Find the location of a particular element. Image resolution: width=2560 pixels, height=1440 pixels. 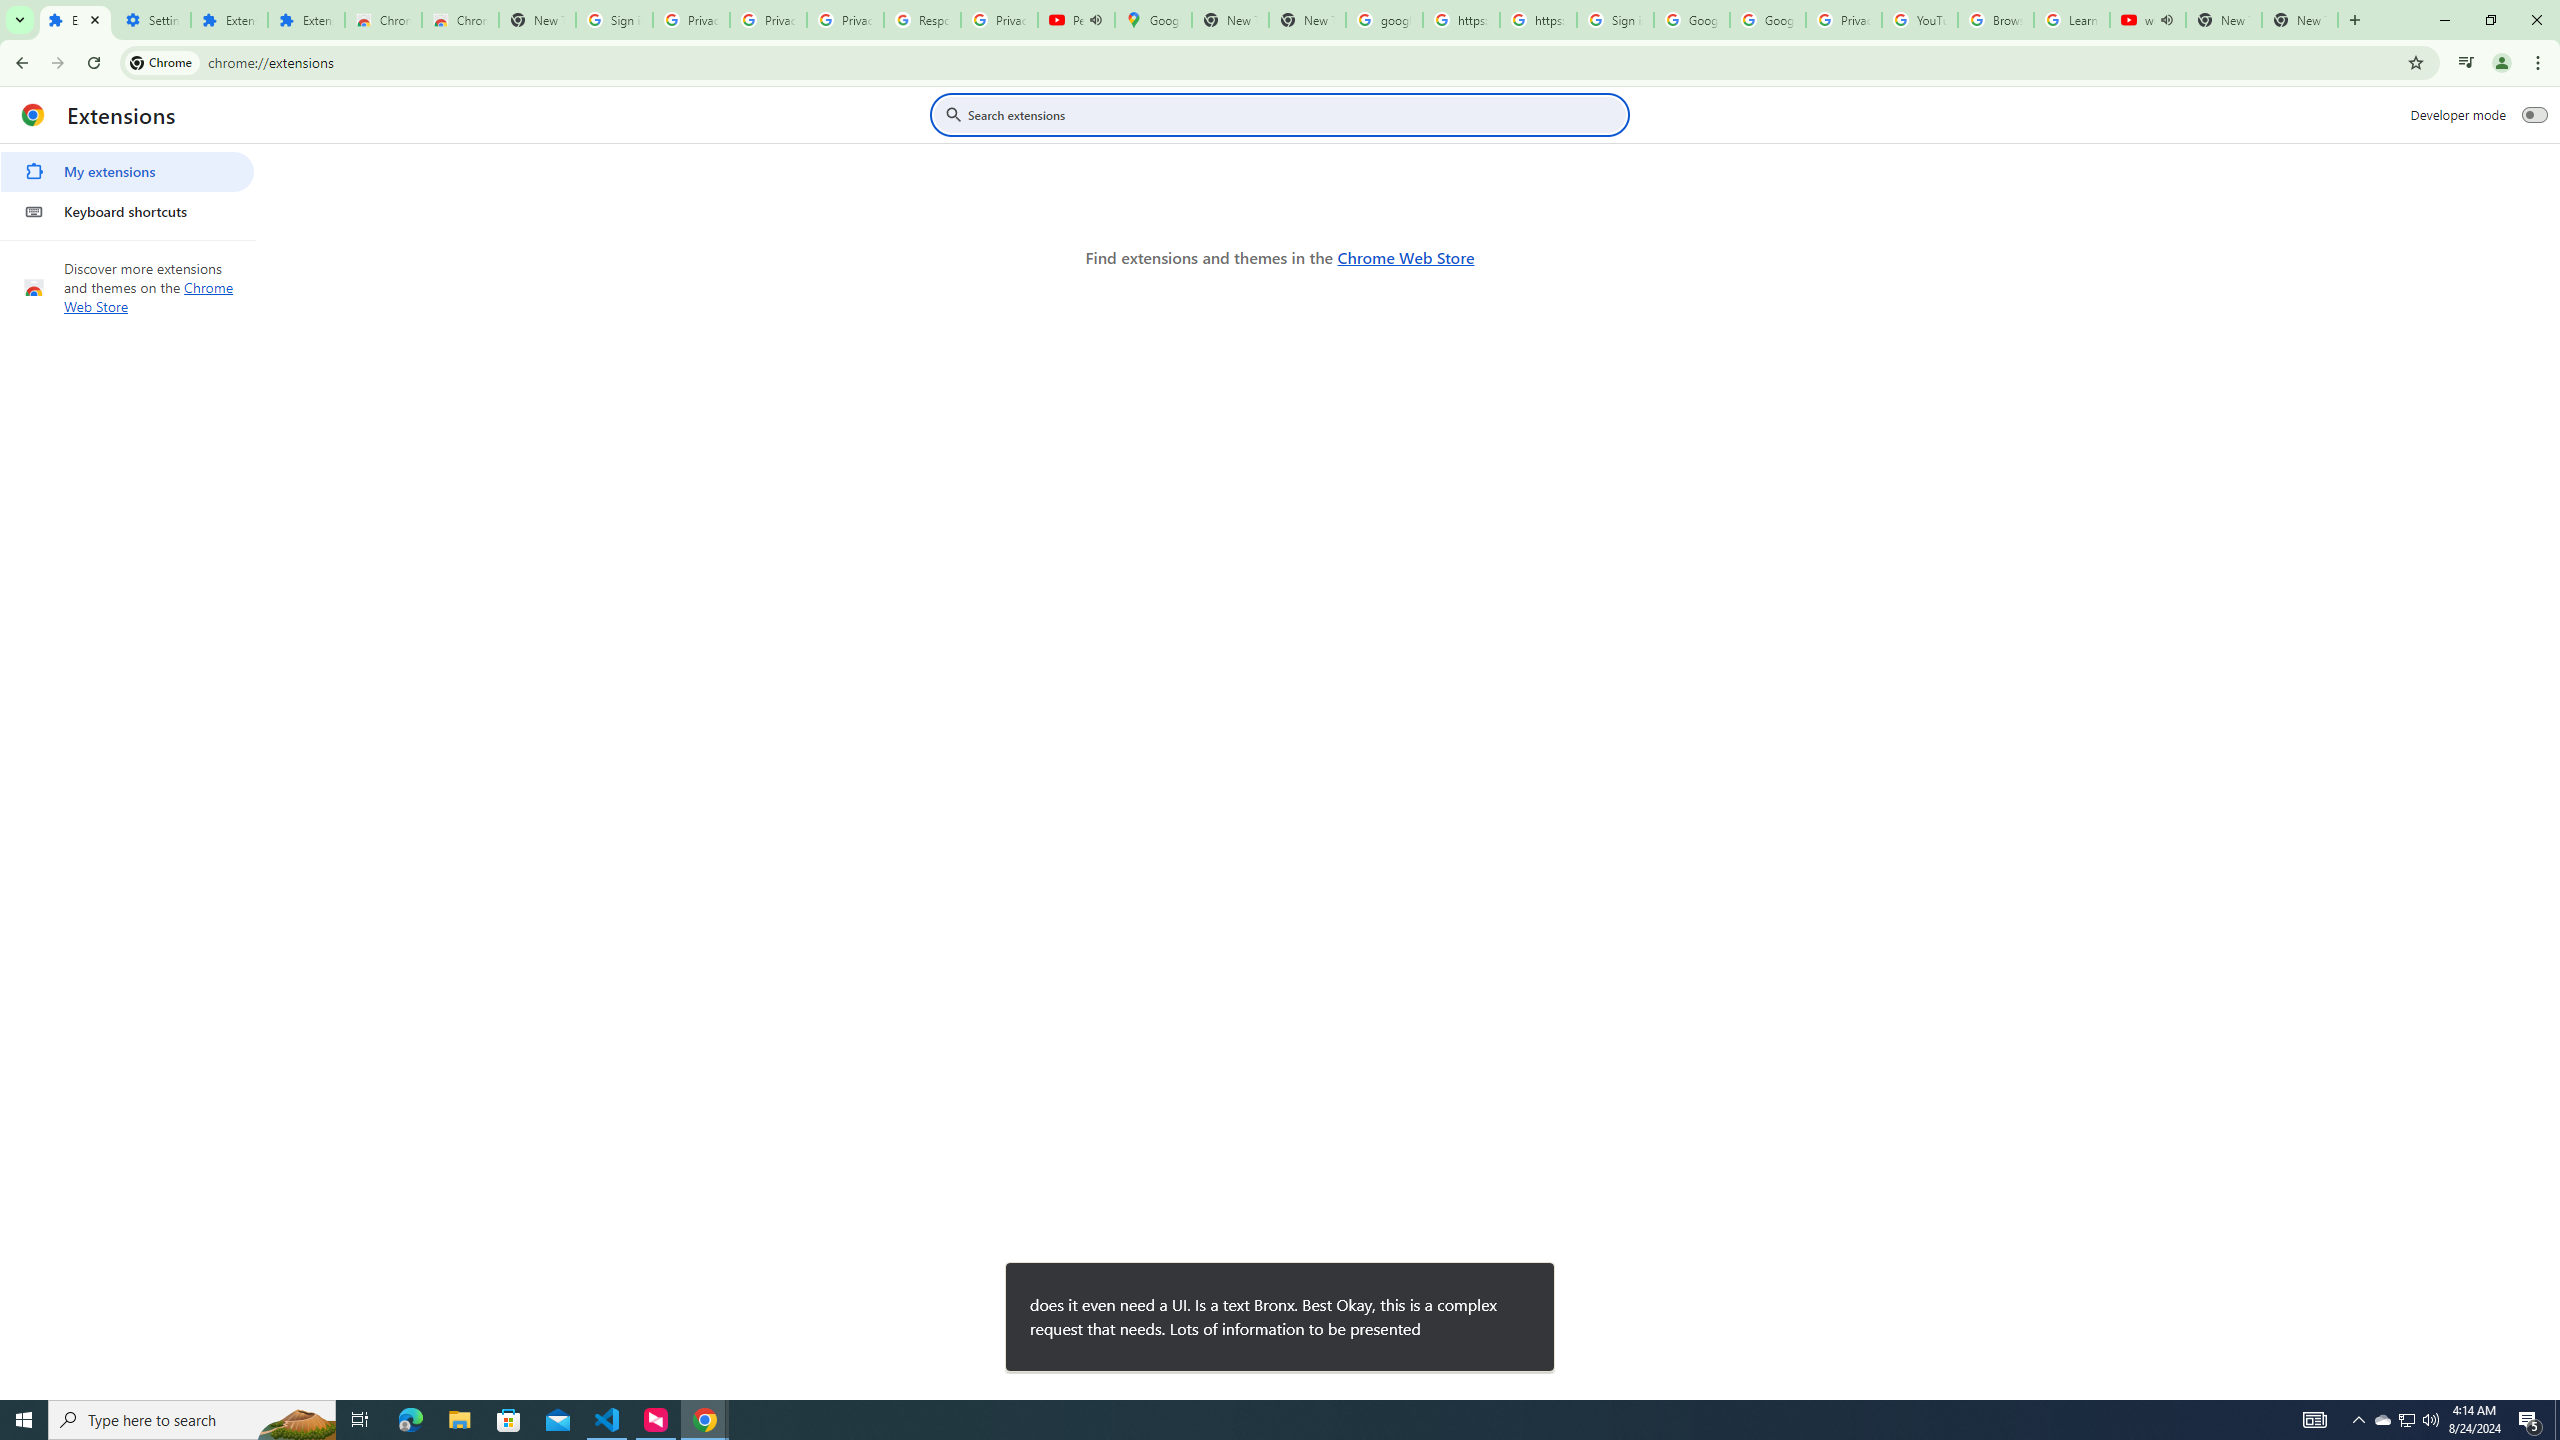

Sign in - Google Accounts is located at coordinates (1615, 20).